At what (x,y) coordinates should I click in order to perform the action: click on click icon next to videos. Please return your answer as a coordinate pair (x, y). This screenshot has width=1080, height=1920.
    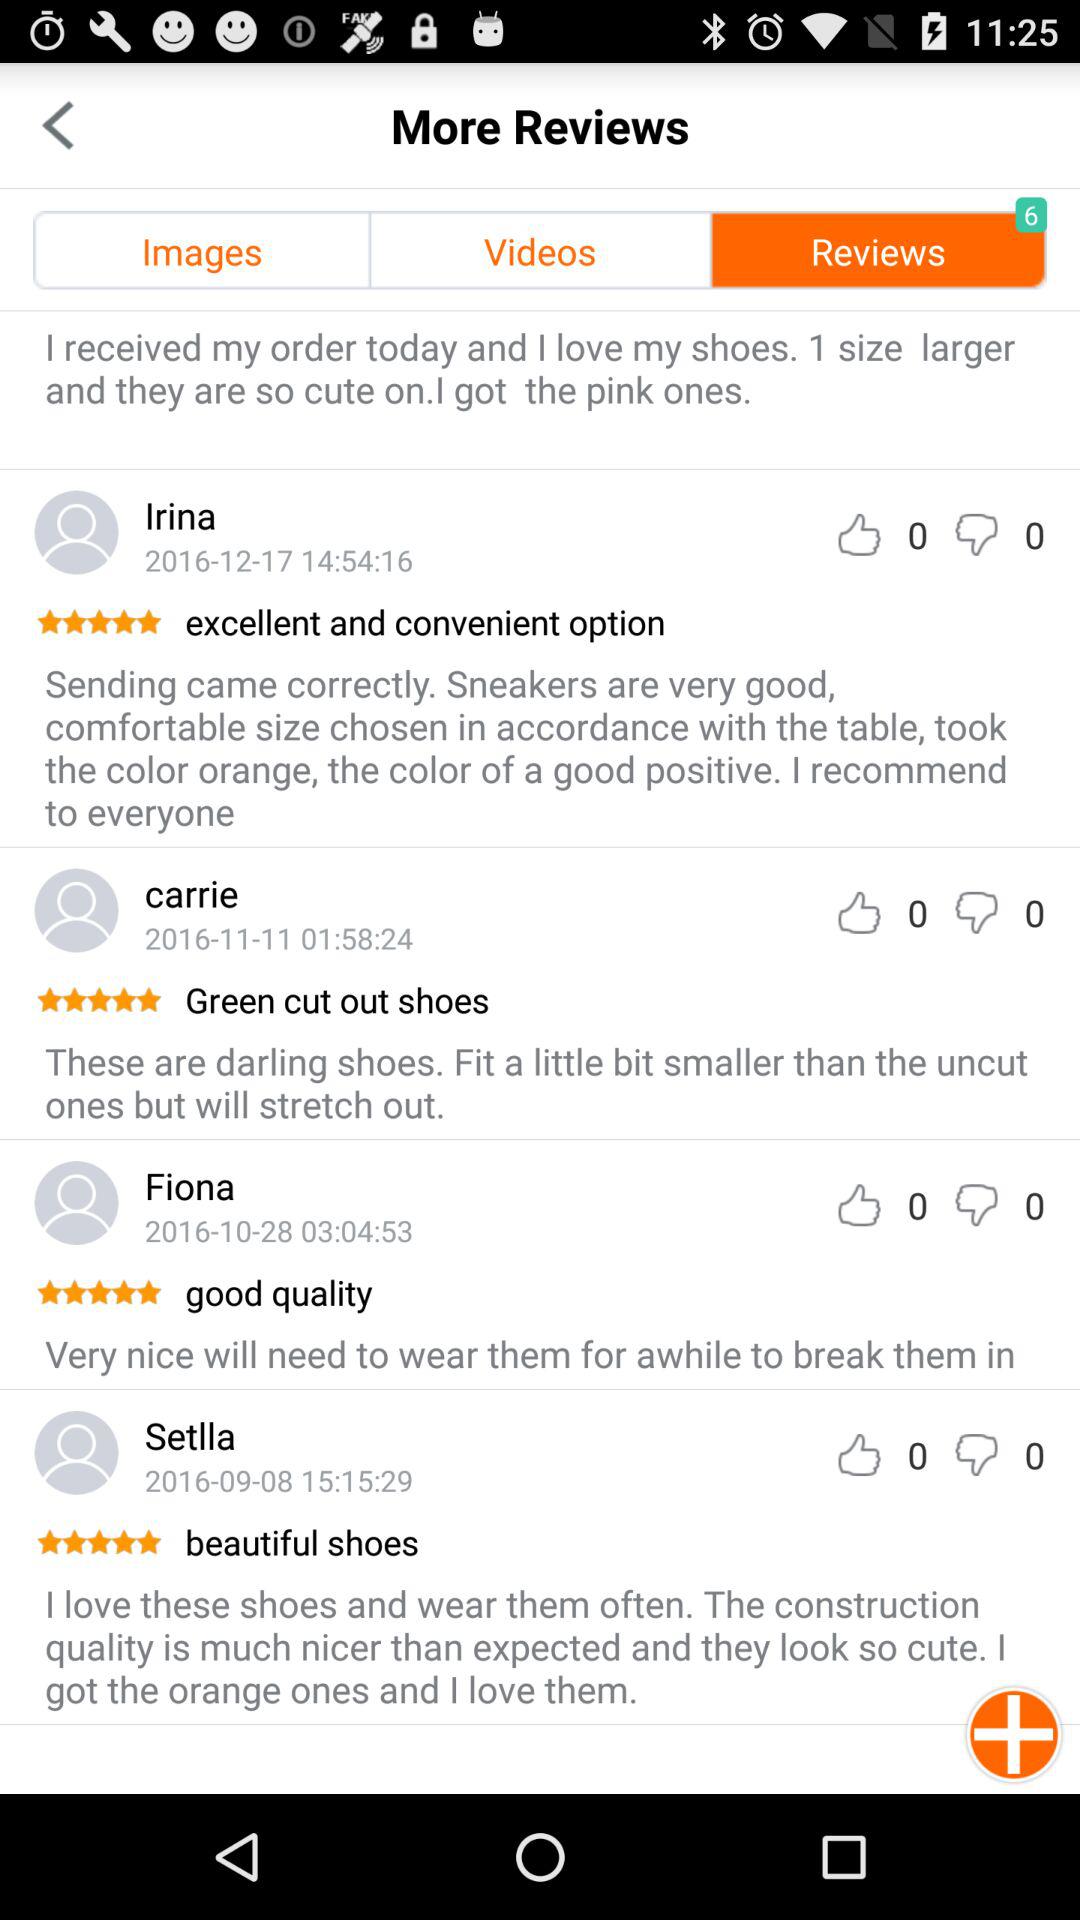
    Looking at the image, I should click on (202, 250).